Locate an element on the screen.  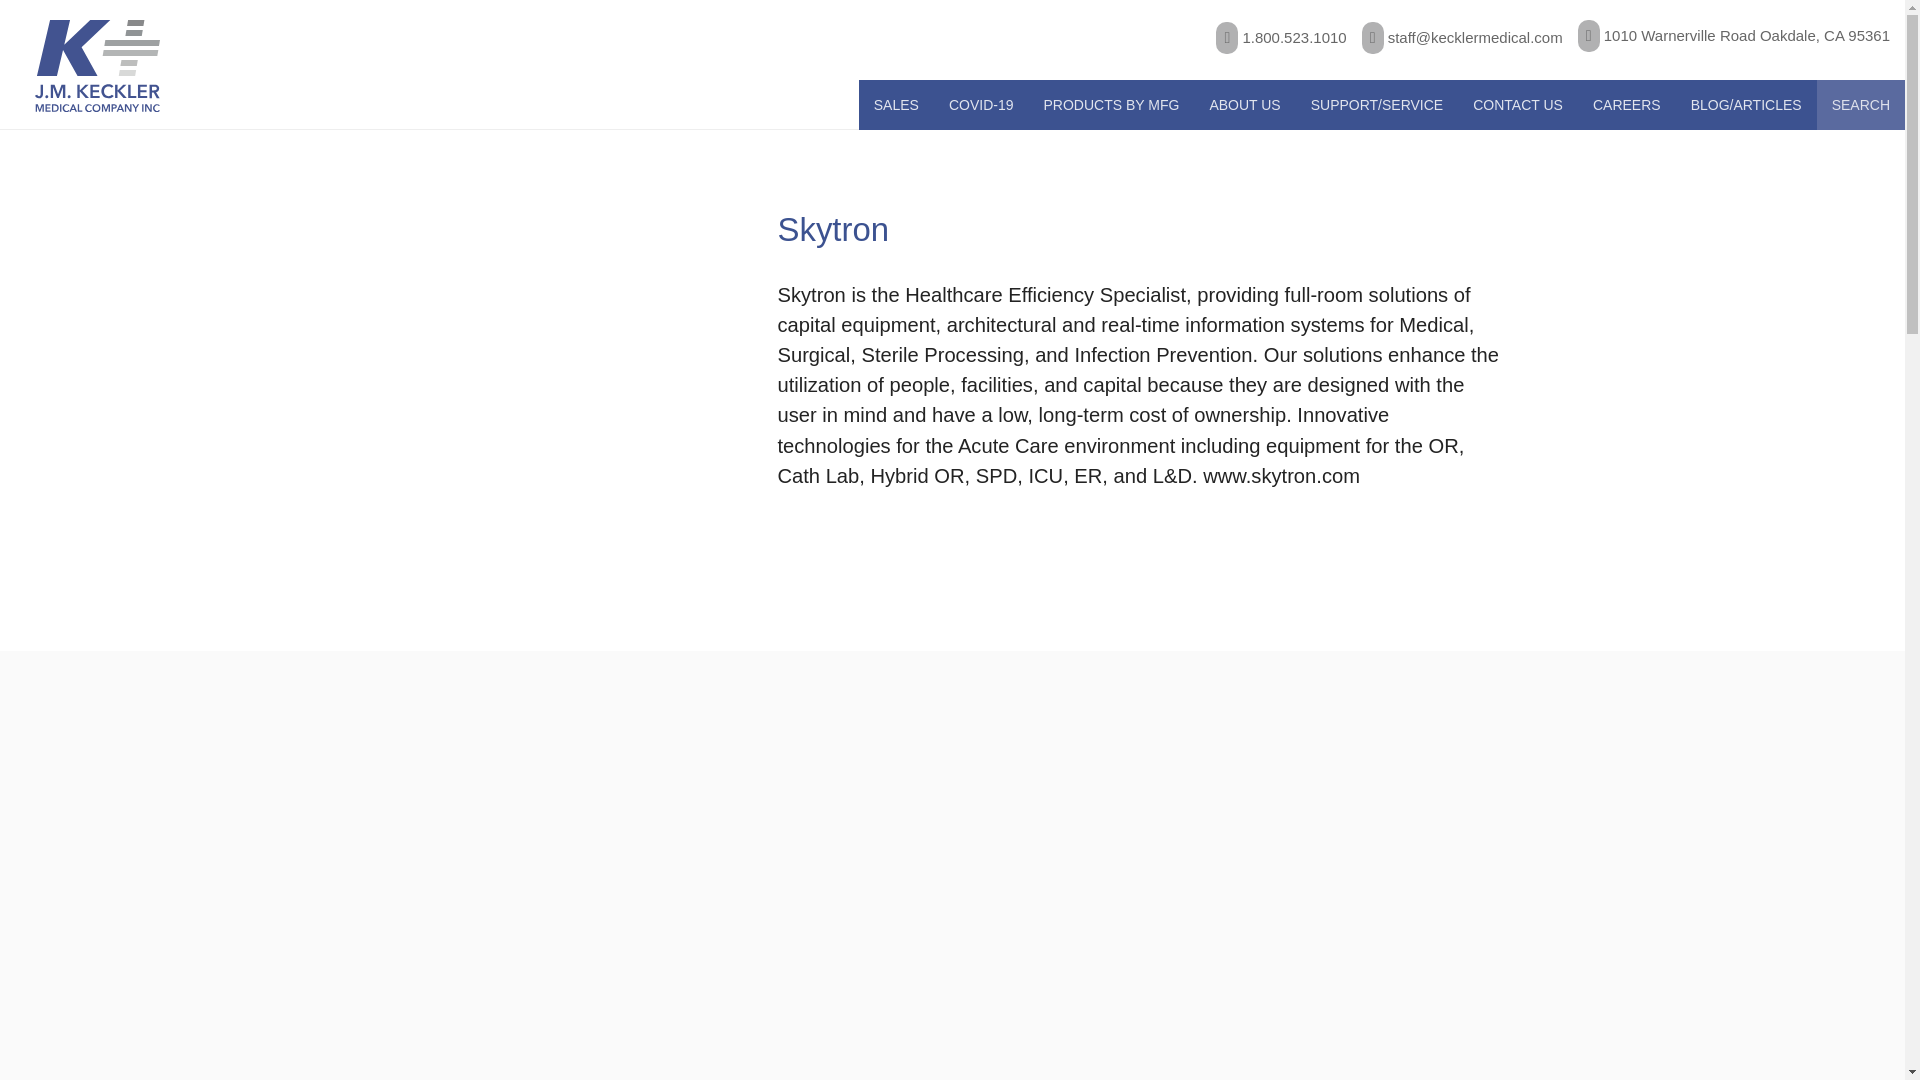
PRODUCTS BY MFG is located at coordinates (1112, 104).